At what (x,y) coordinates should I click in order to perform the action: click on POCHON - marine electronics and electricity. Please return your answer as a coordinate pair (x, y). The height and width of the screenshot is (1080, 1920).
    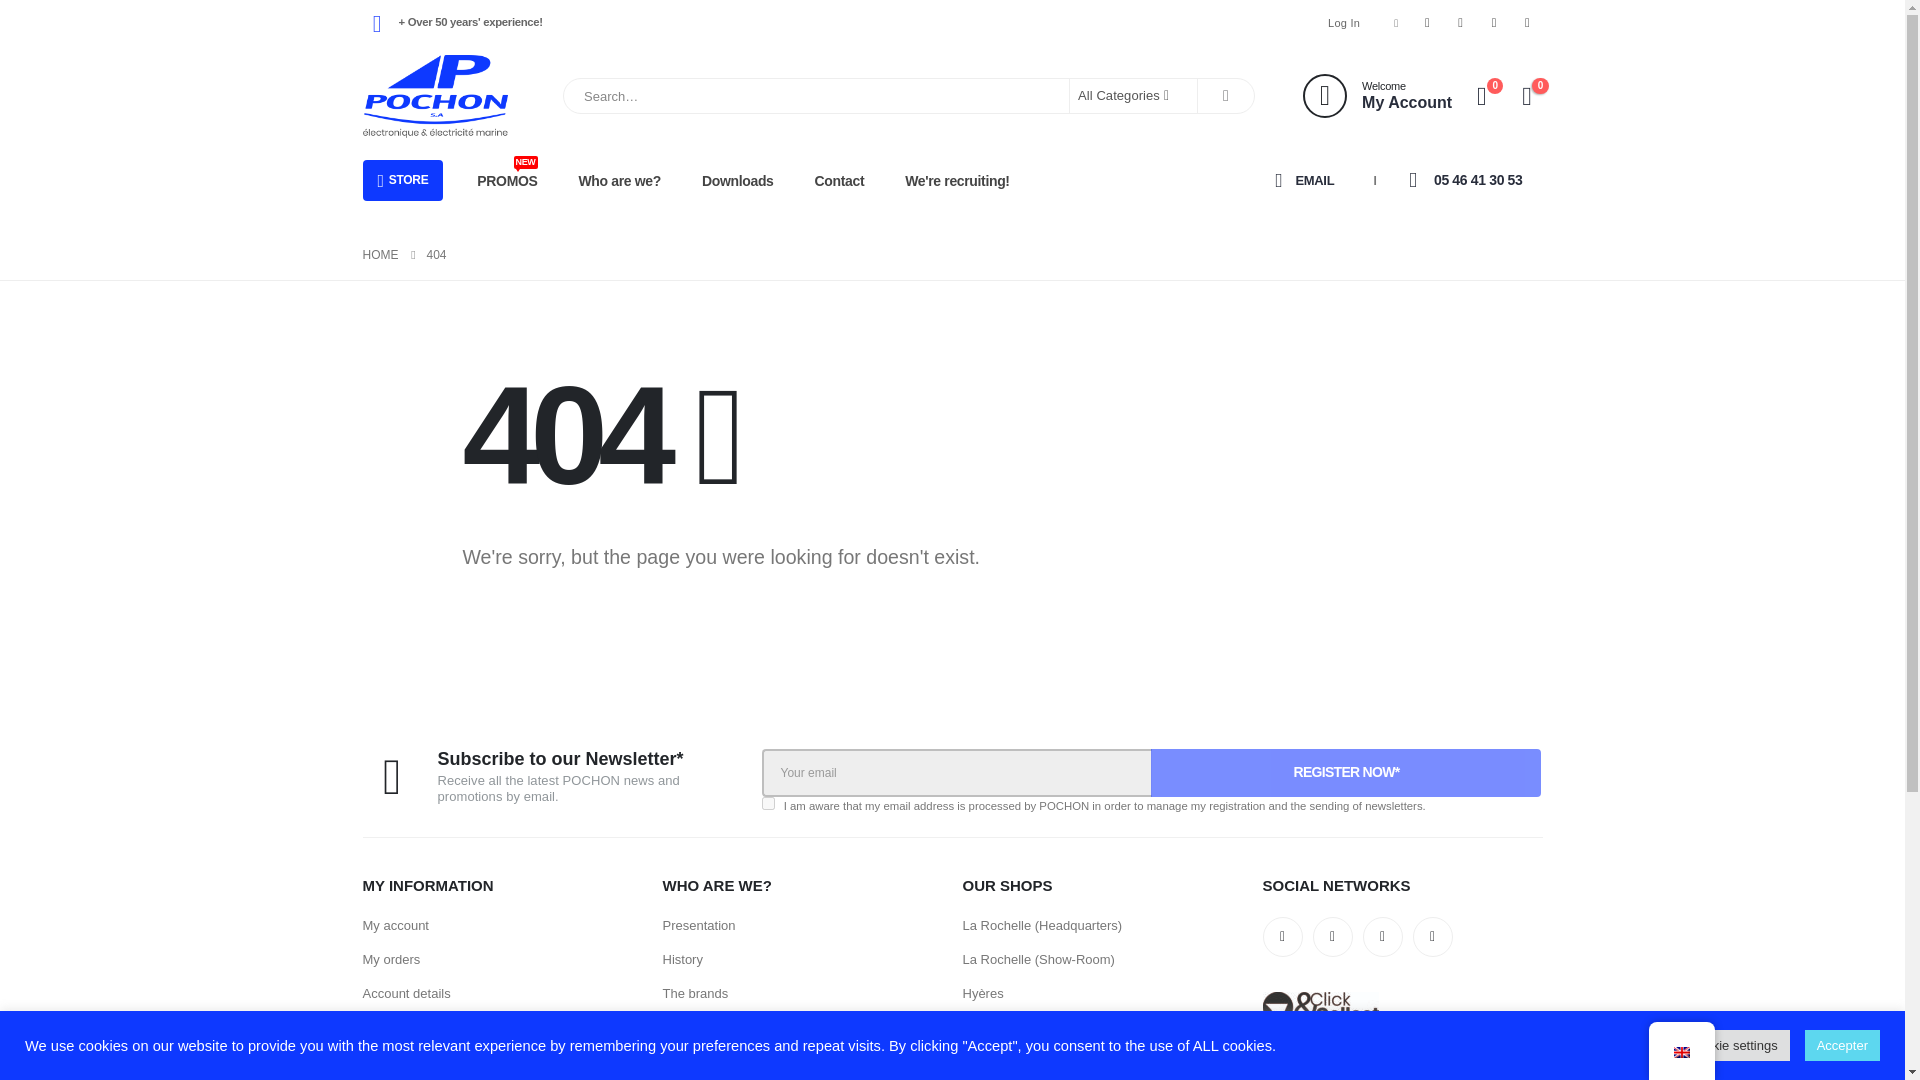
    Looking at the image, I should click on (434, 96).